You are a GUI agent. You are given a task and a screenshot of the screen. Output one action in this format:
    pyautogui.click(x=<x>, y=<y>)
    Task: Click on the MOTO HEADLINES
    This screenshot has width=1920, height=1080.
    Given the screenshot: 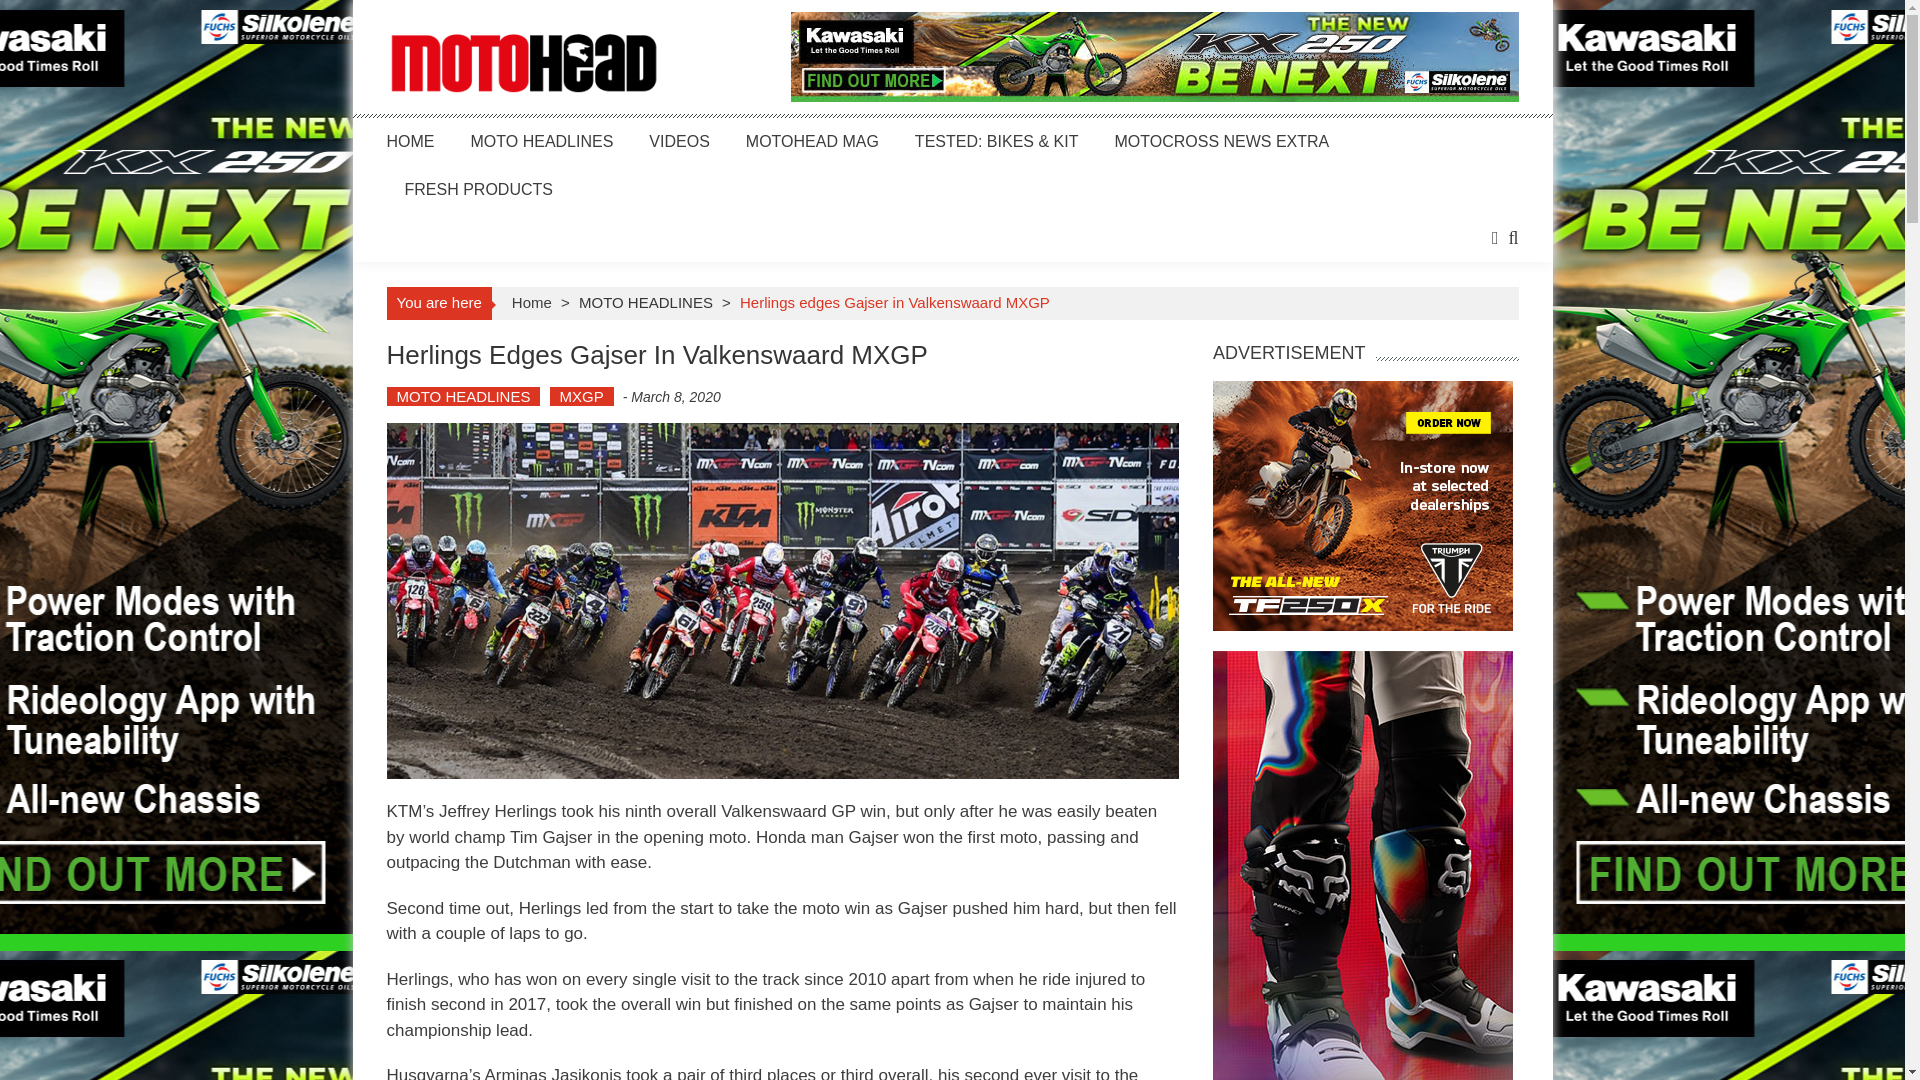 What is the action you would take?
    pyautogui.click(x=541, y=141)
    